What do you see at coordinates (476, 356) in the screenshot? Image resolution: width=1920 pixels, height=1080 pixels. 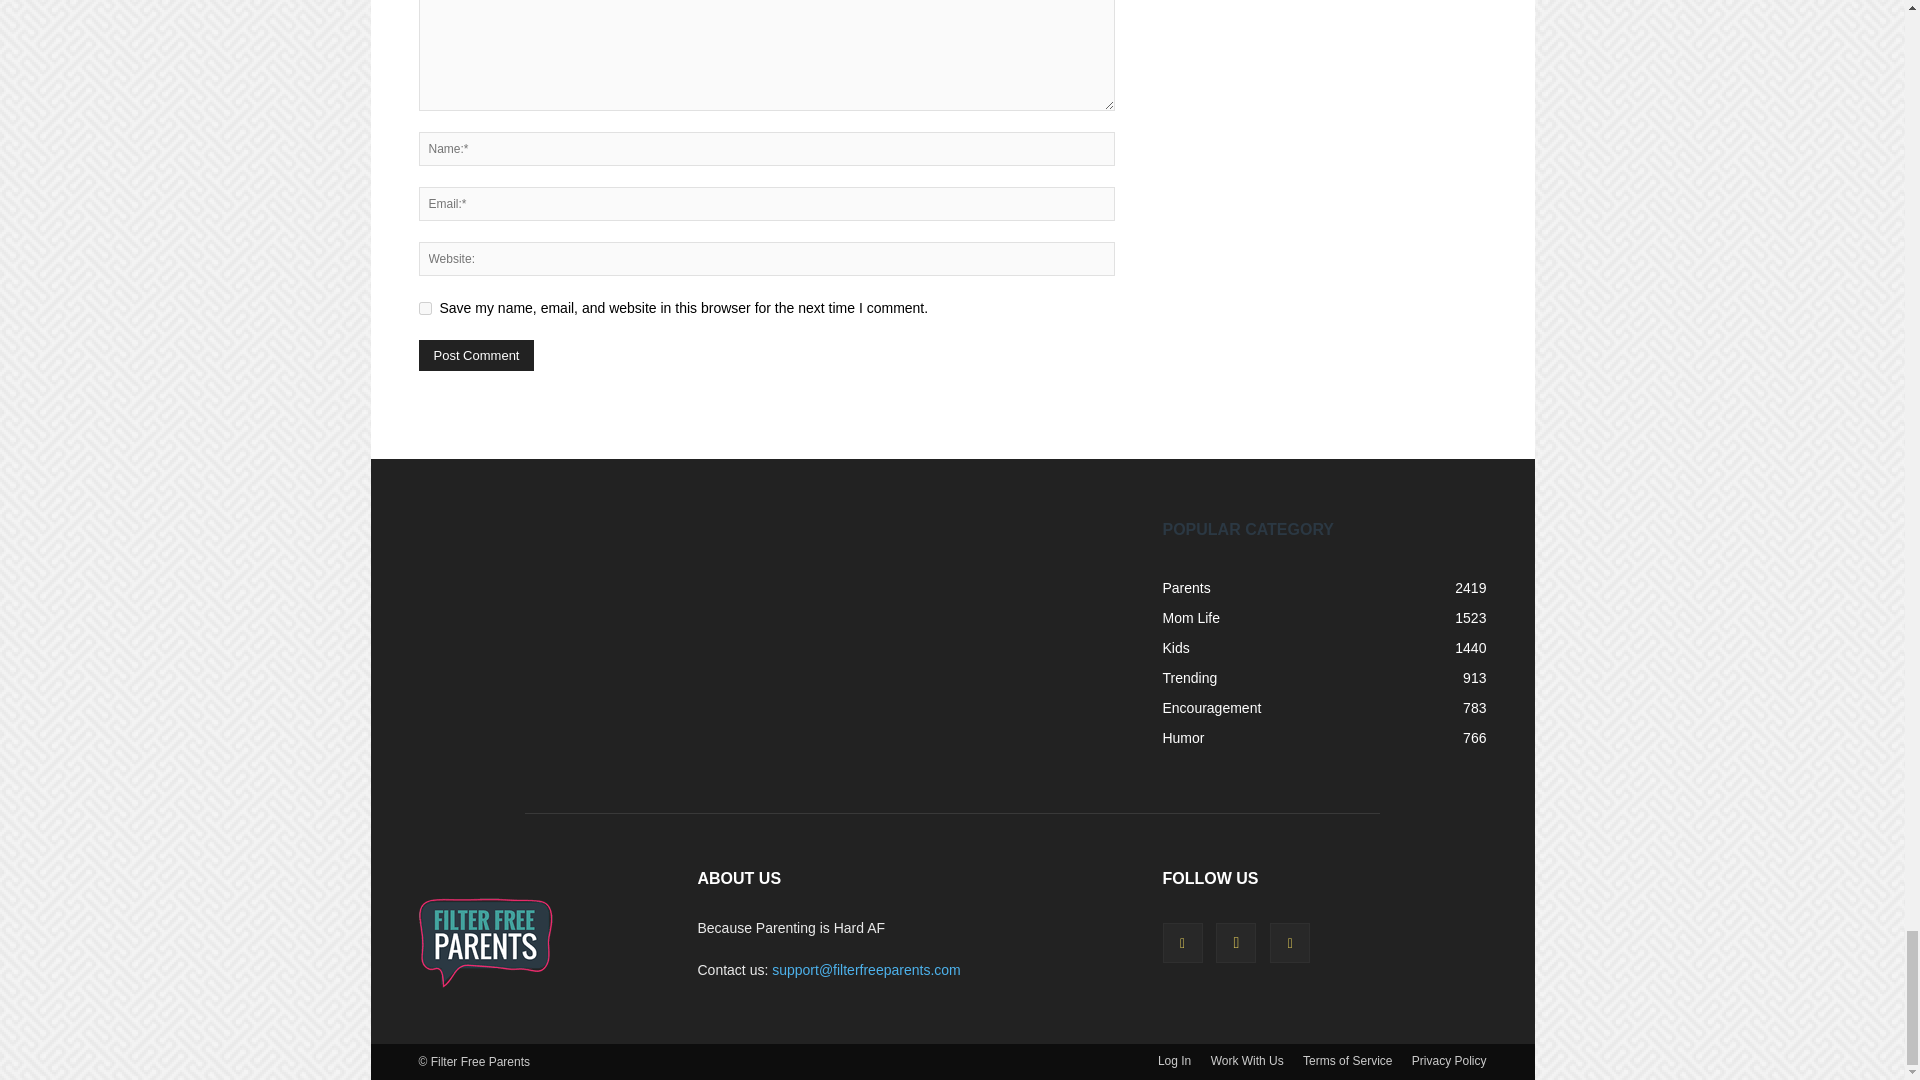 I see `Post Comment` at bounding box center [476, 356].